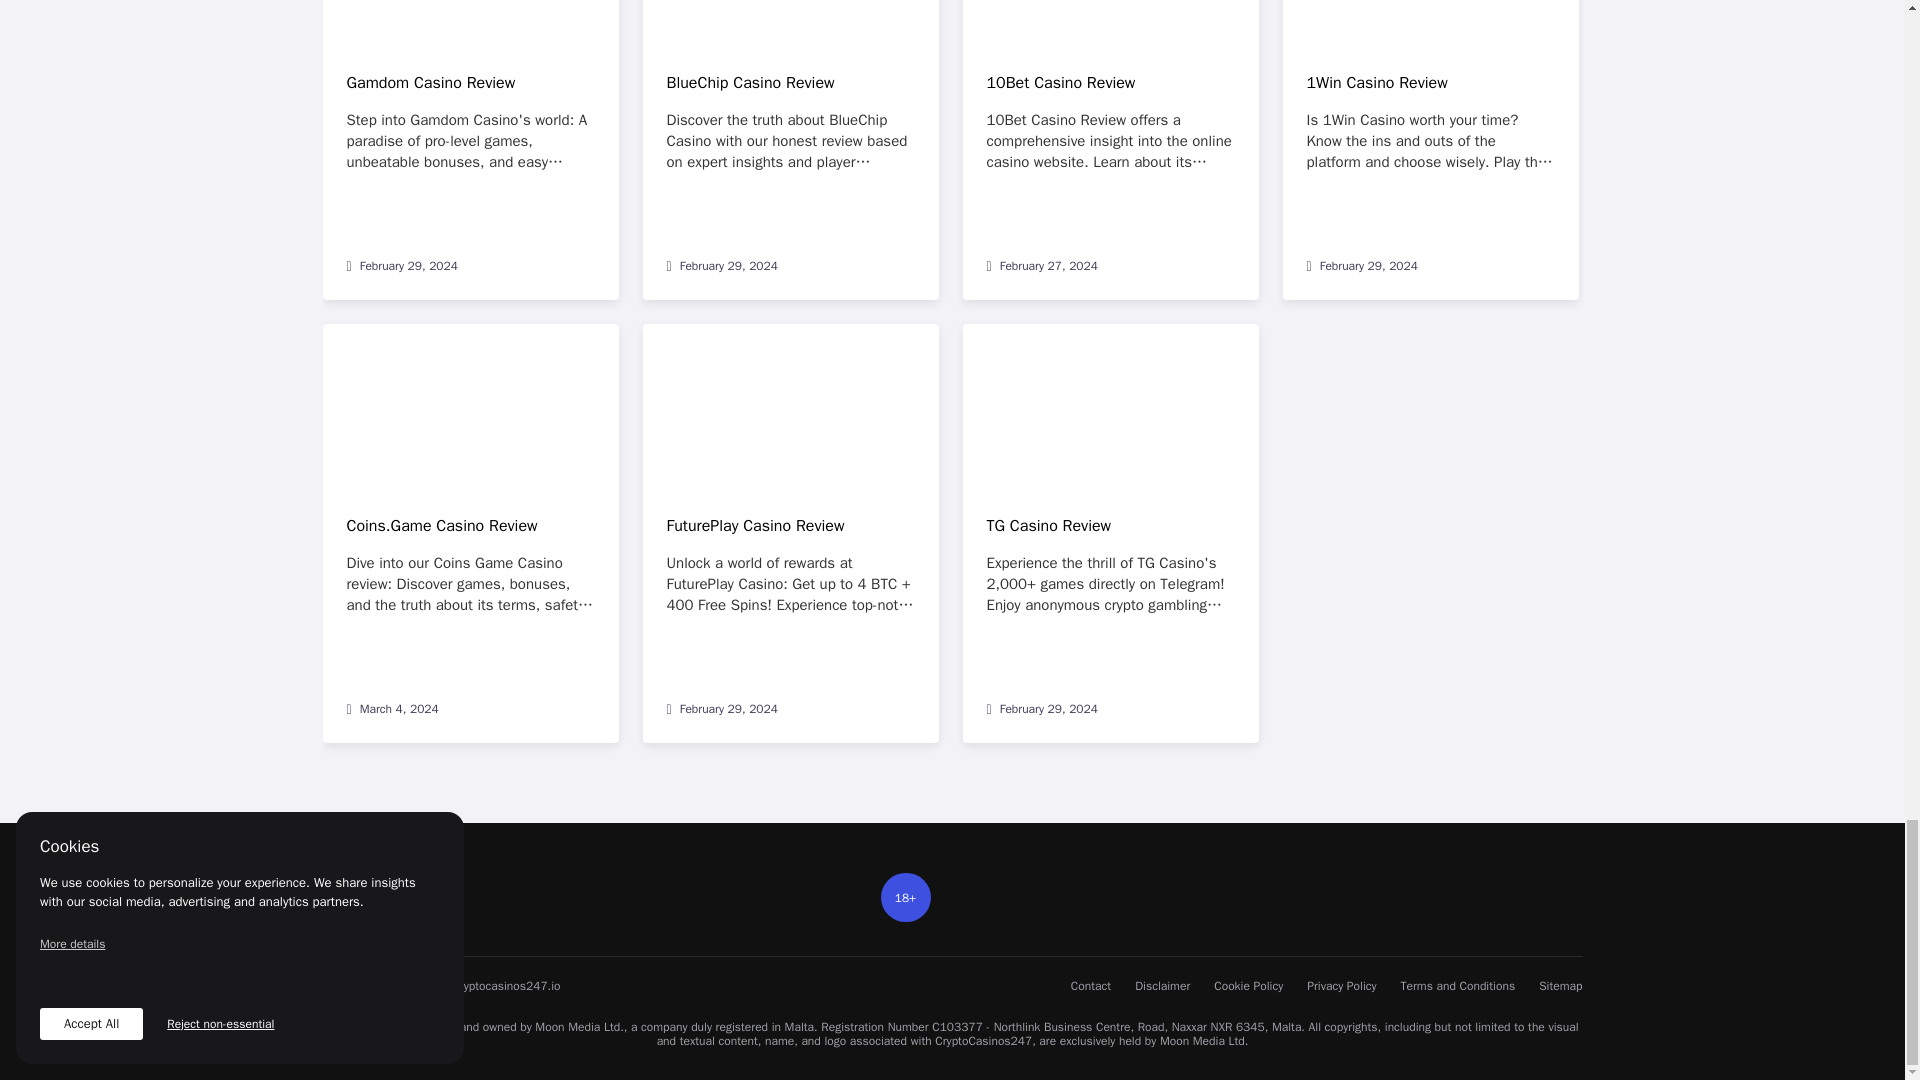 This screenshot has width=1920, height=1080. I want to click on Crypto Gambling Foundation, so click(1311, 890).